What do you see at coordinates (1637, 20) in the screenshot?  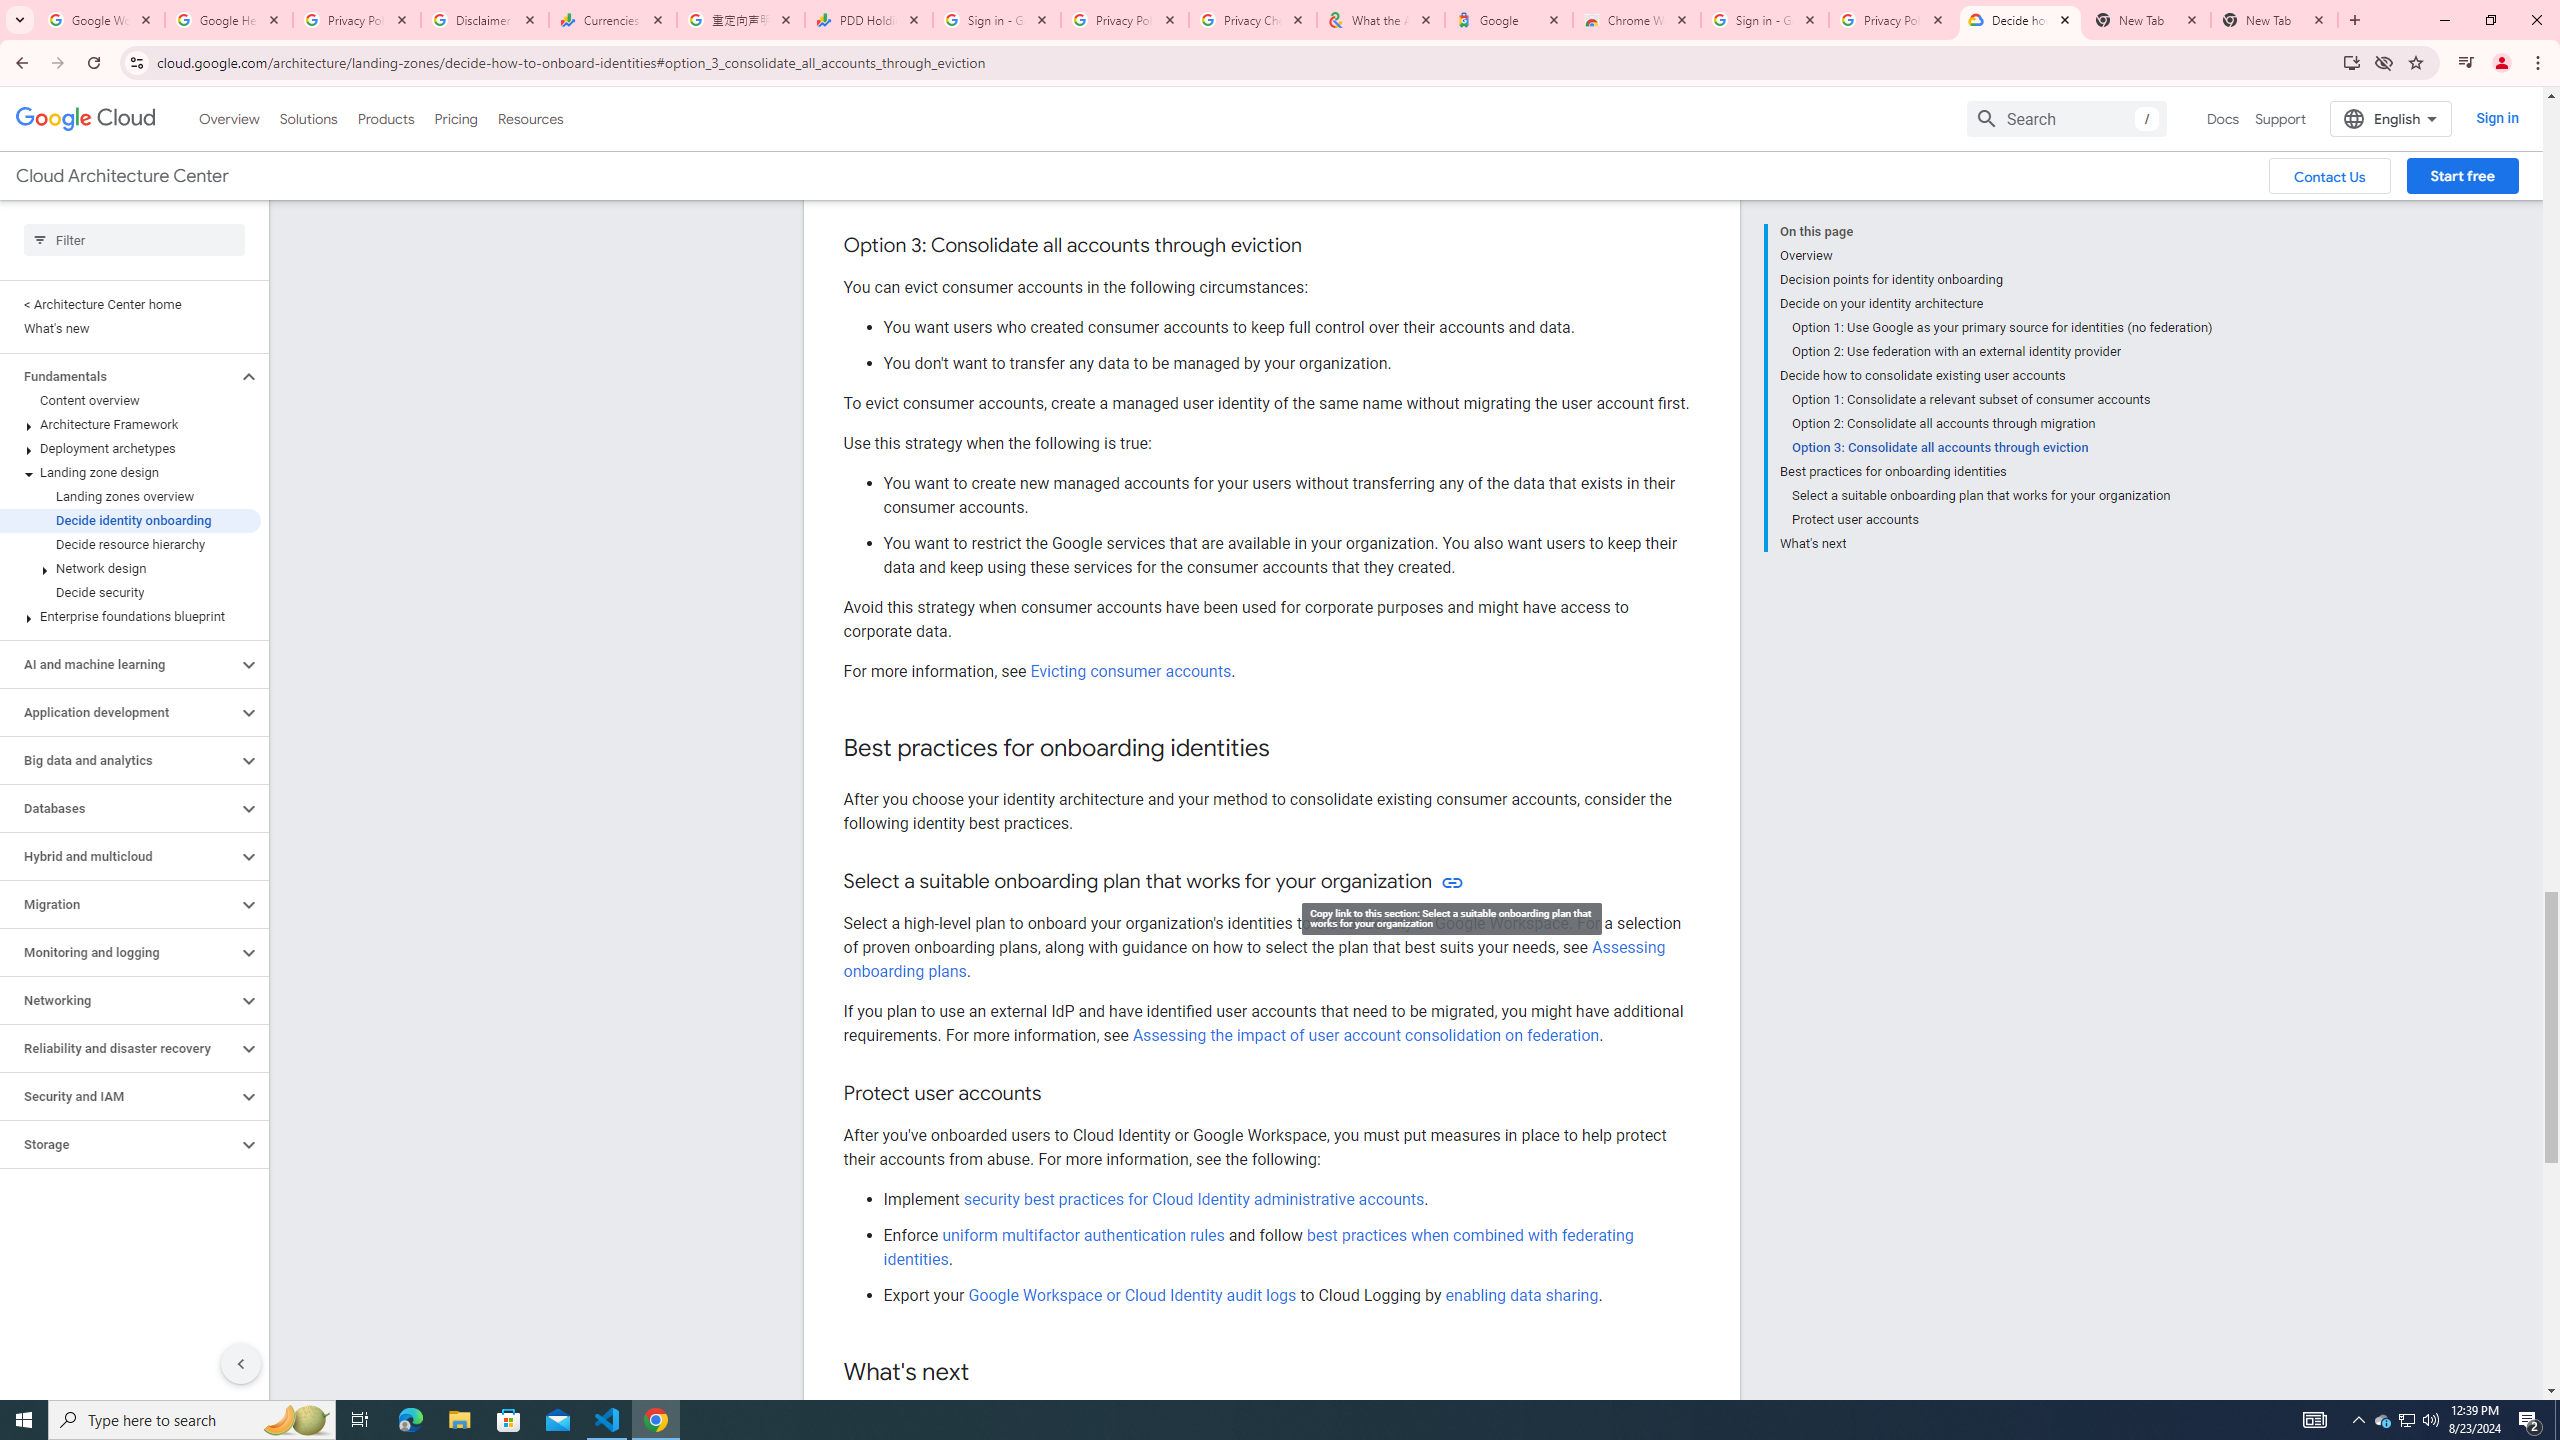 I see `Chrome Web Store - Color themes by Chrome` at bounding box center [1637, 20].